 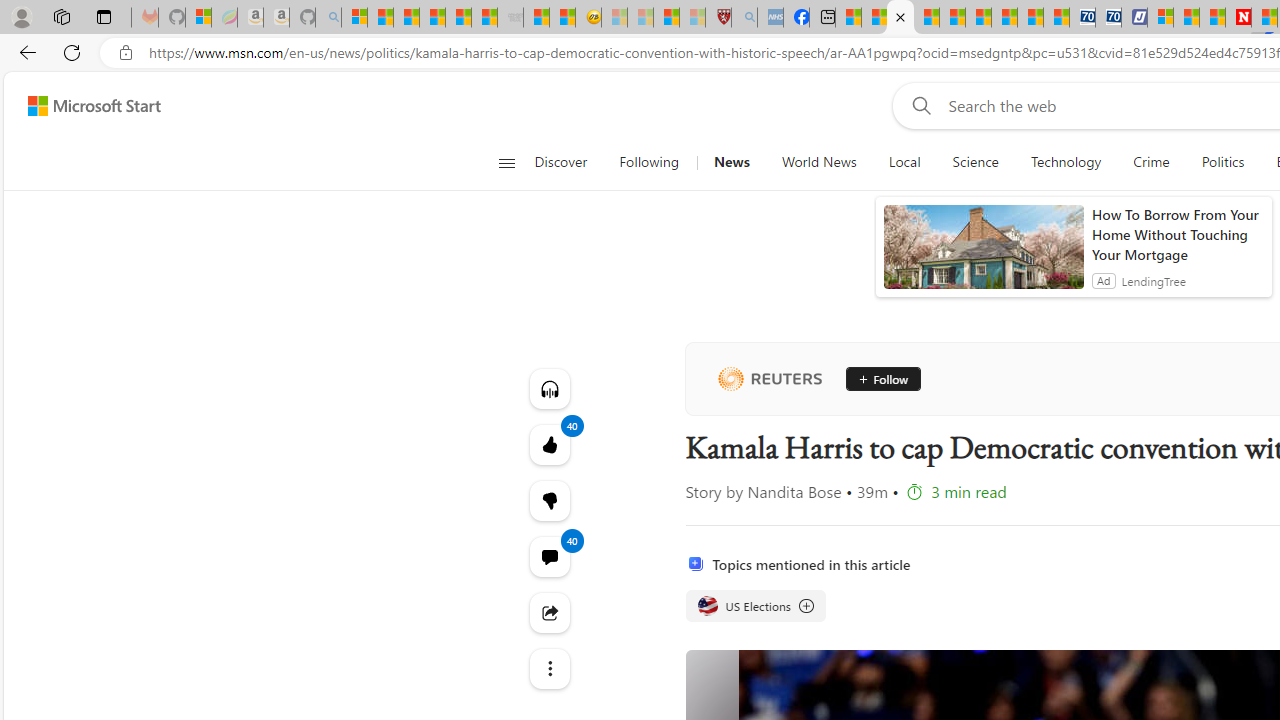 I want to click on 40 Like, so click(x=548, y=444).